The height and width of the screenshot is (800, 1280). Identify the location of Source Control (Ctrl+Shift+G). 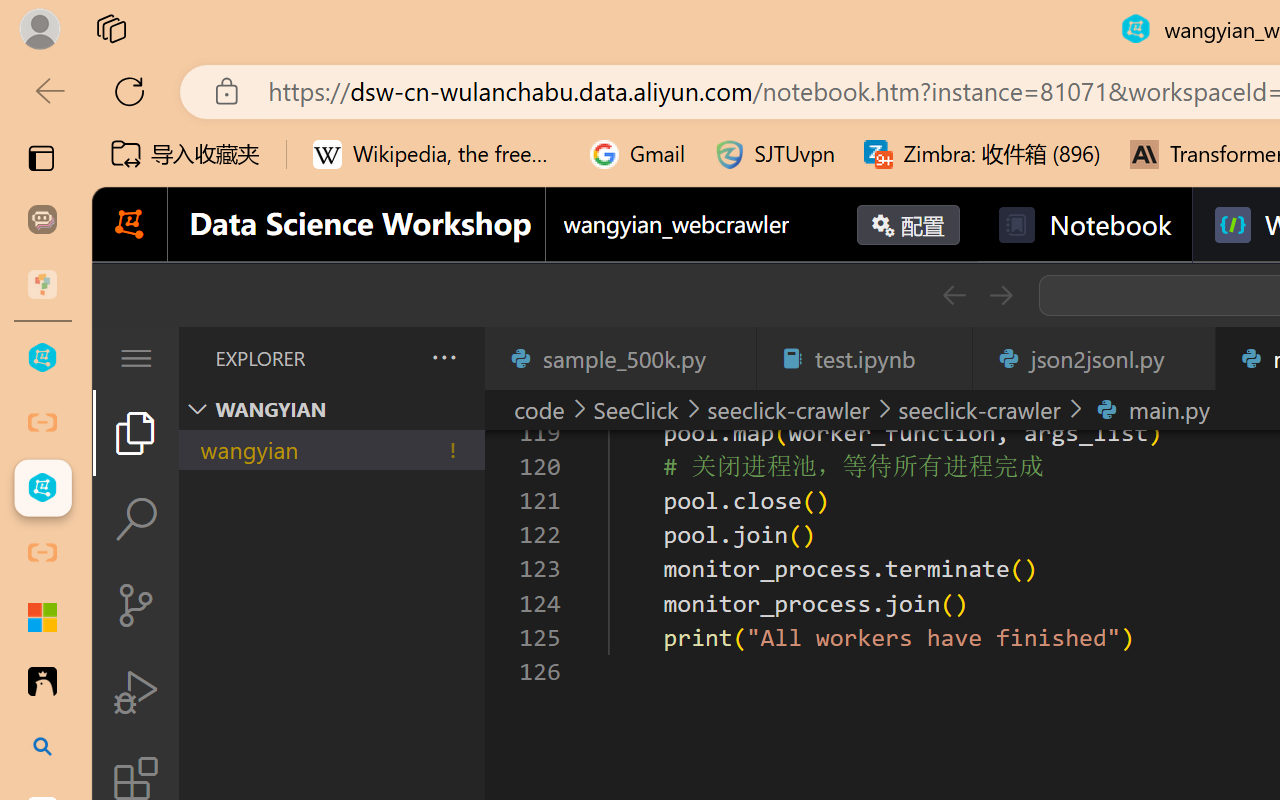
(136, 604).